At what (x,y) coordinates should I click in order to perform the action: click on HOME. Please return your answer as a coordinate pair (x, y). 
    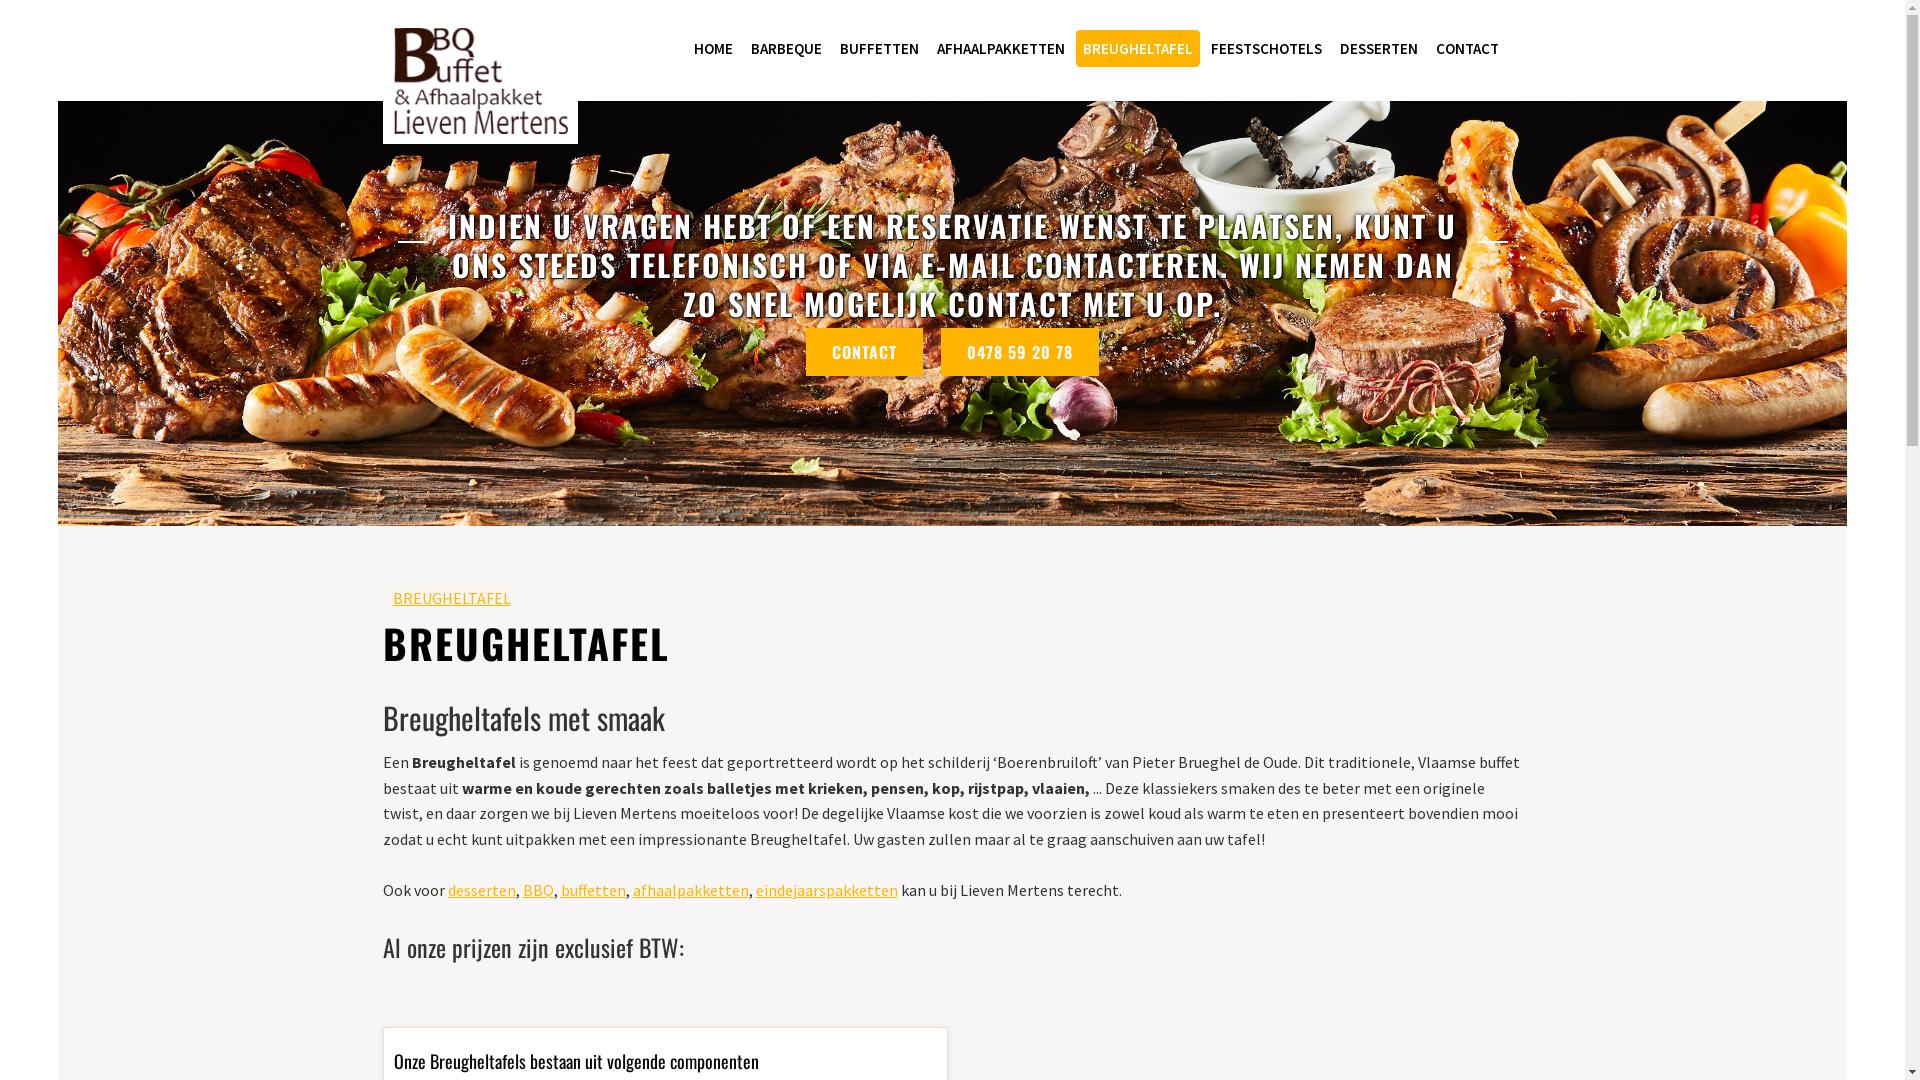
    Looking at the image, I should click on (712, 48).